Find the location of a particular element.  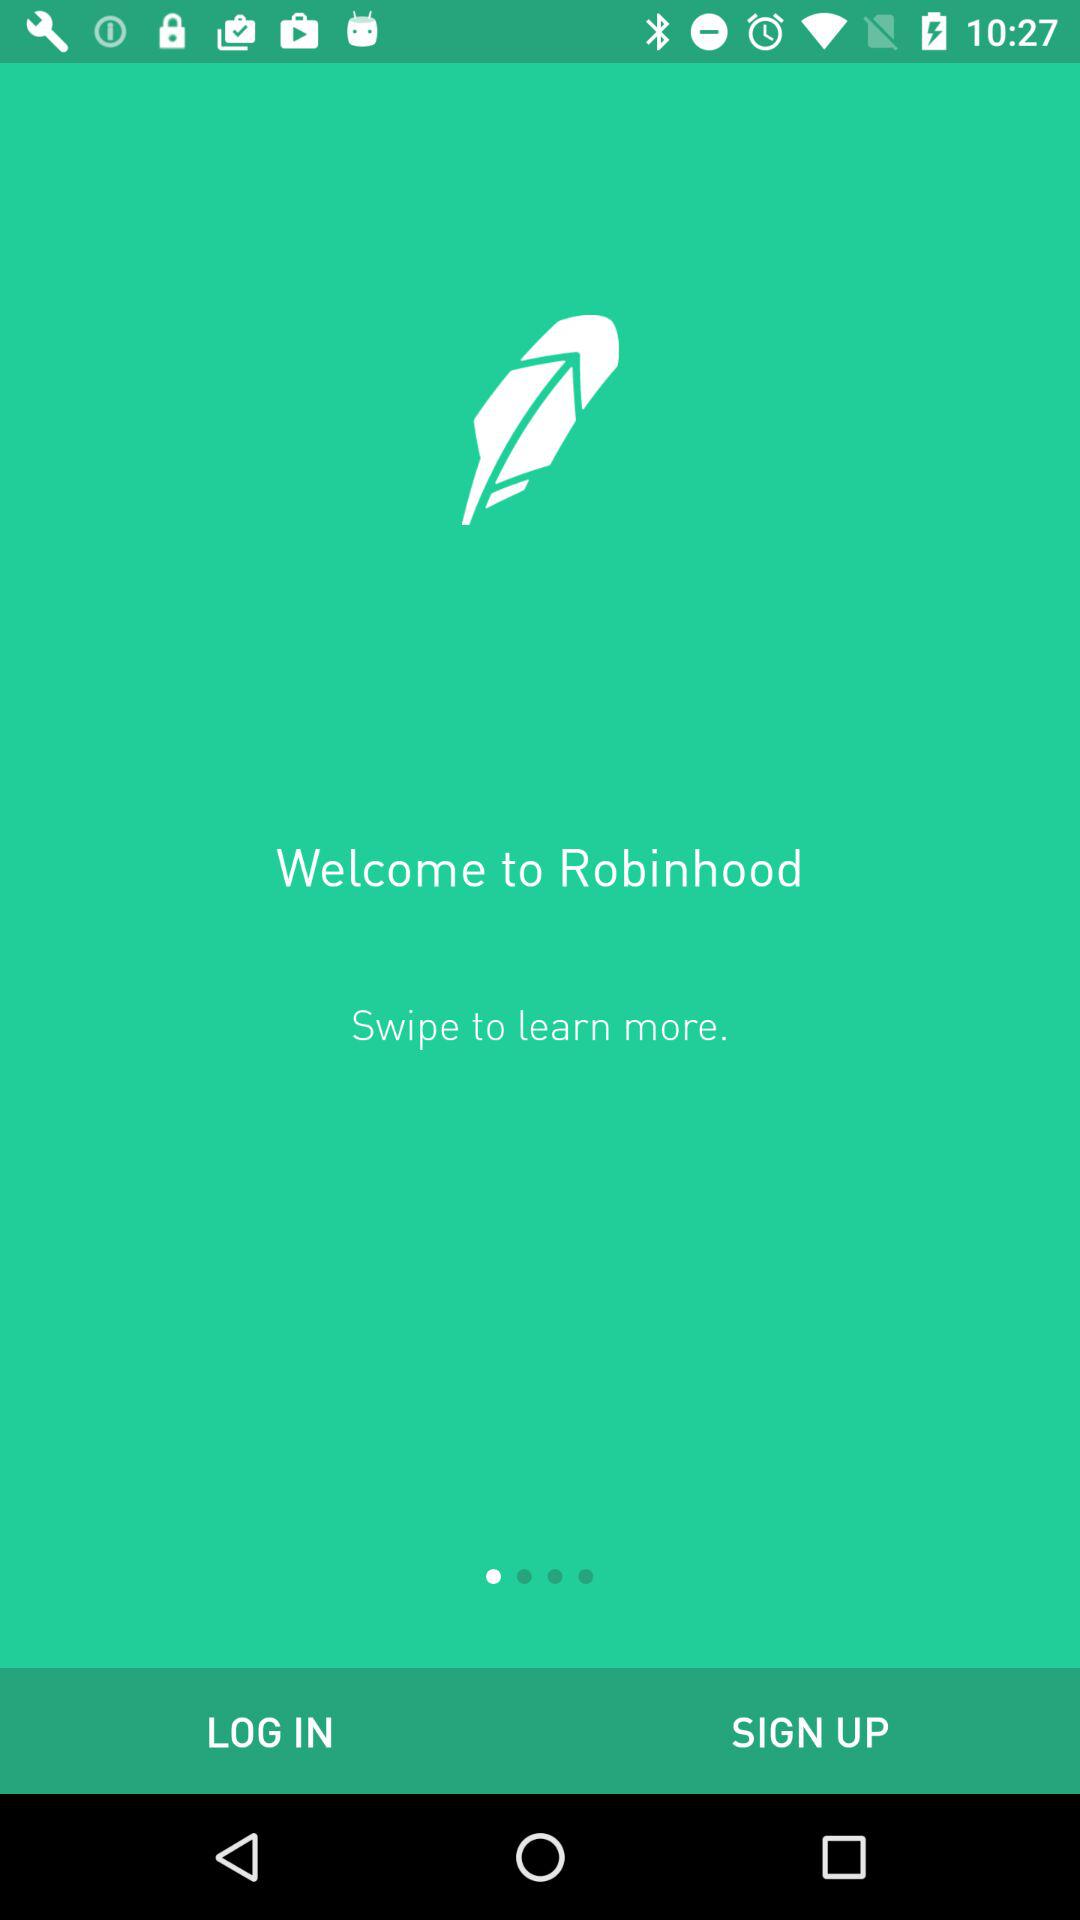

flip until the sign up icon is located at coordinates (810, 1730).